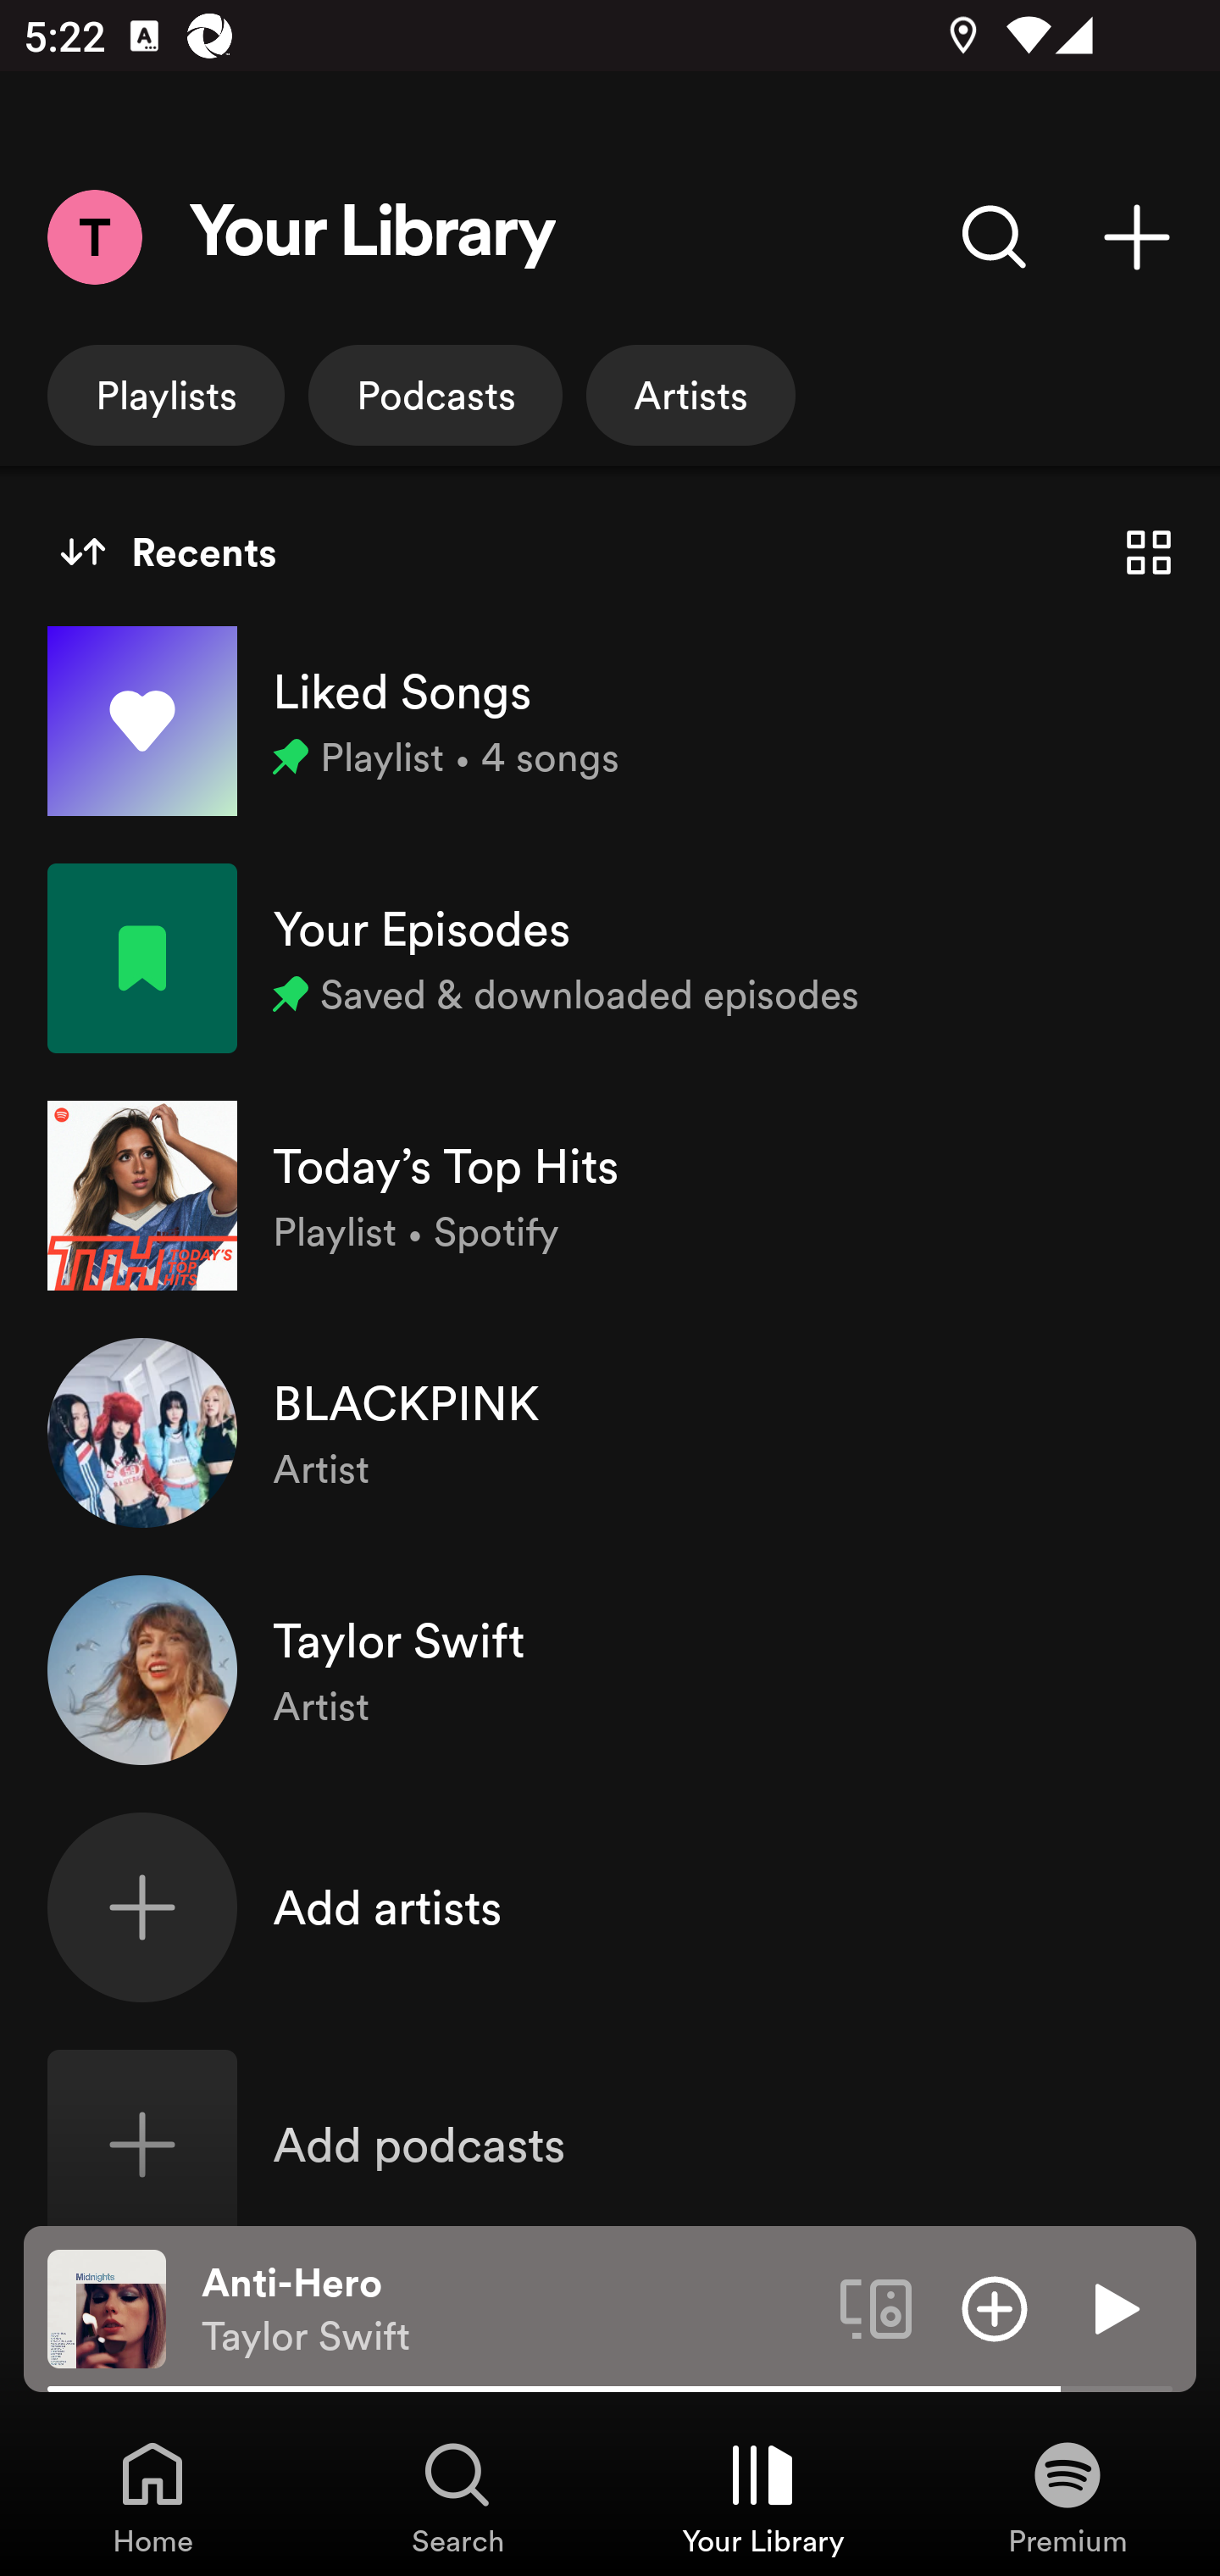  I want to click on Add item, so click(995, 2307).